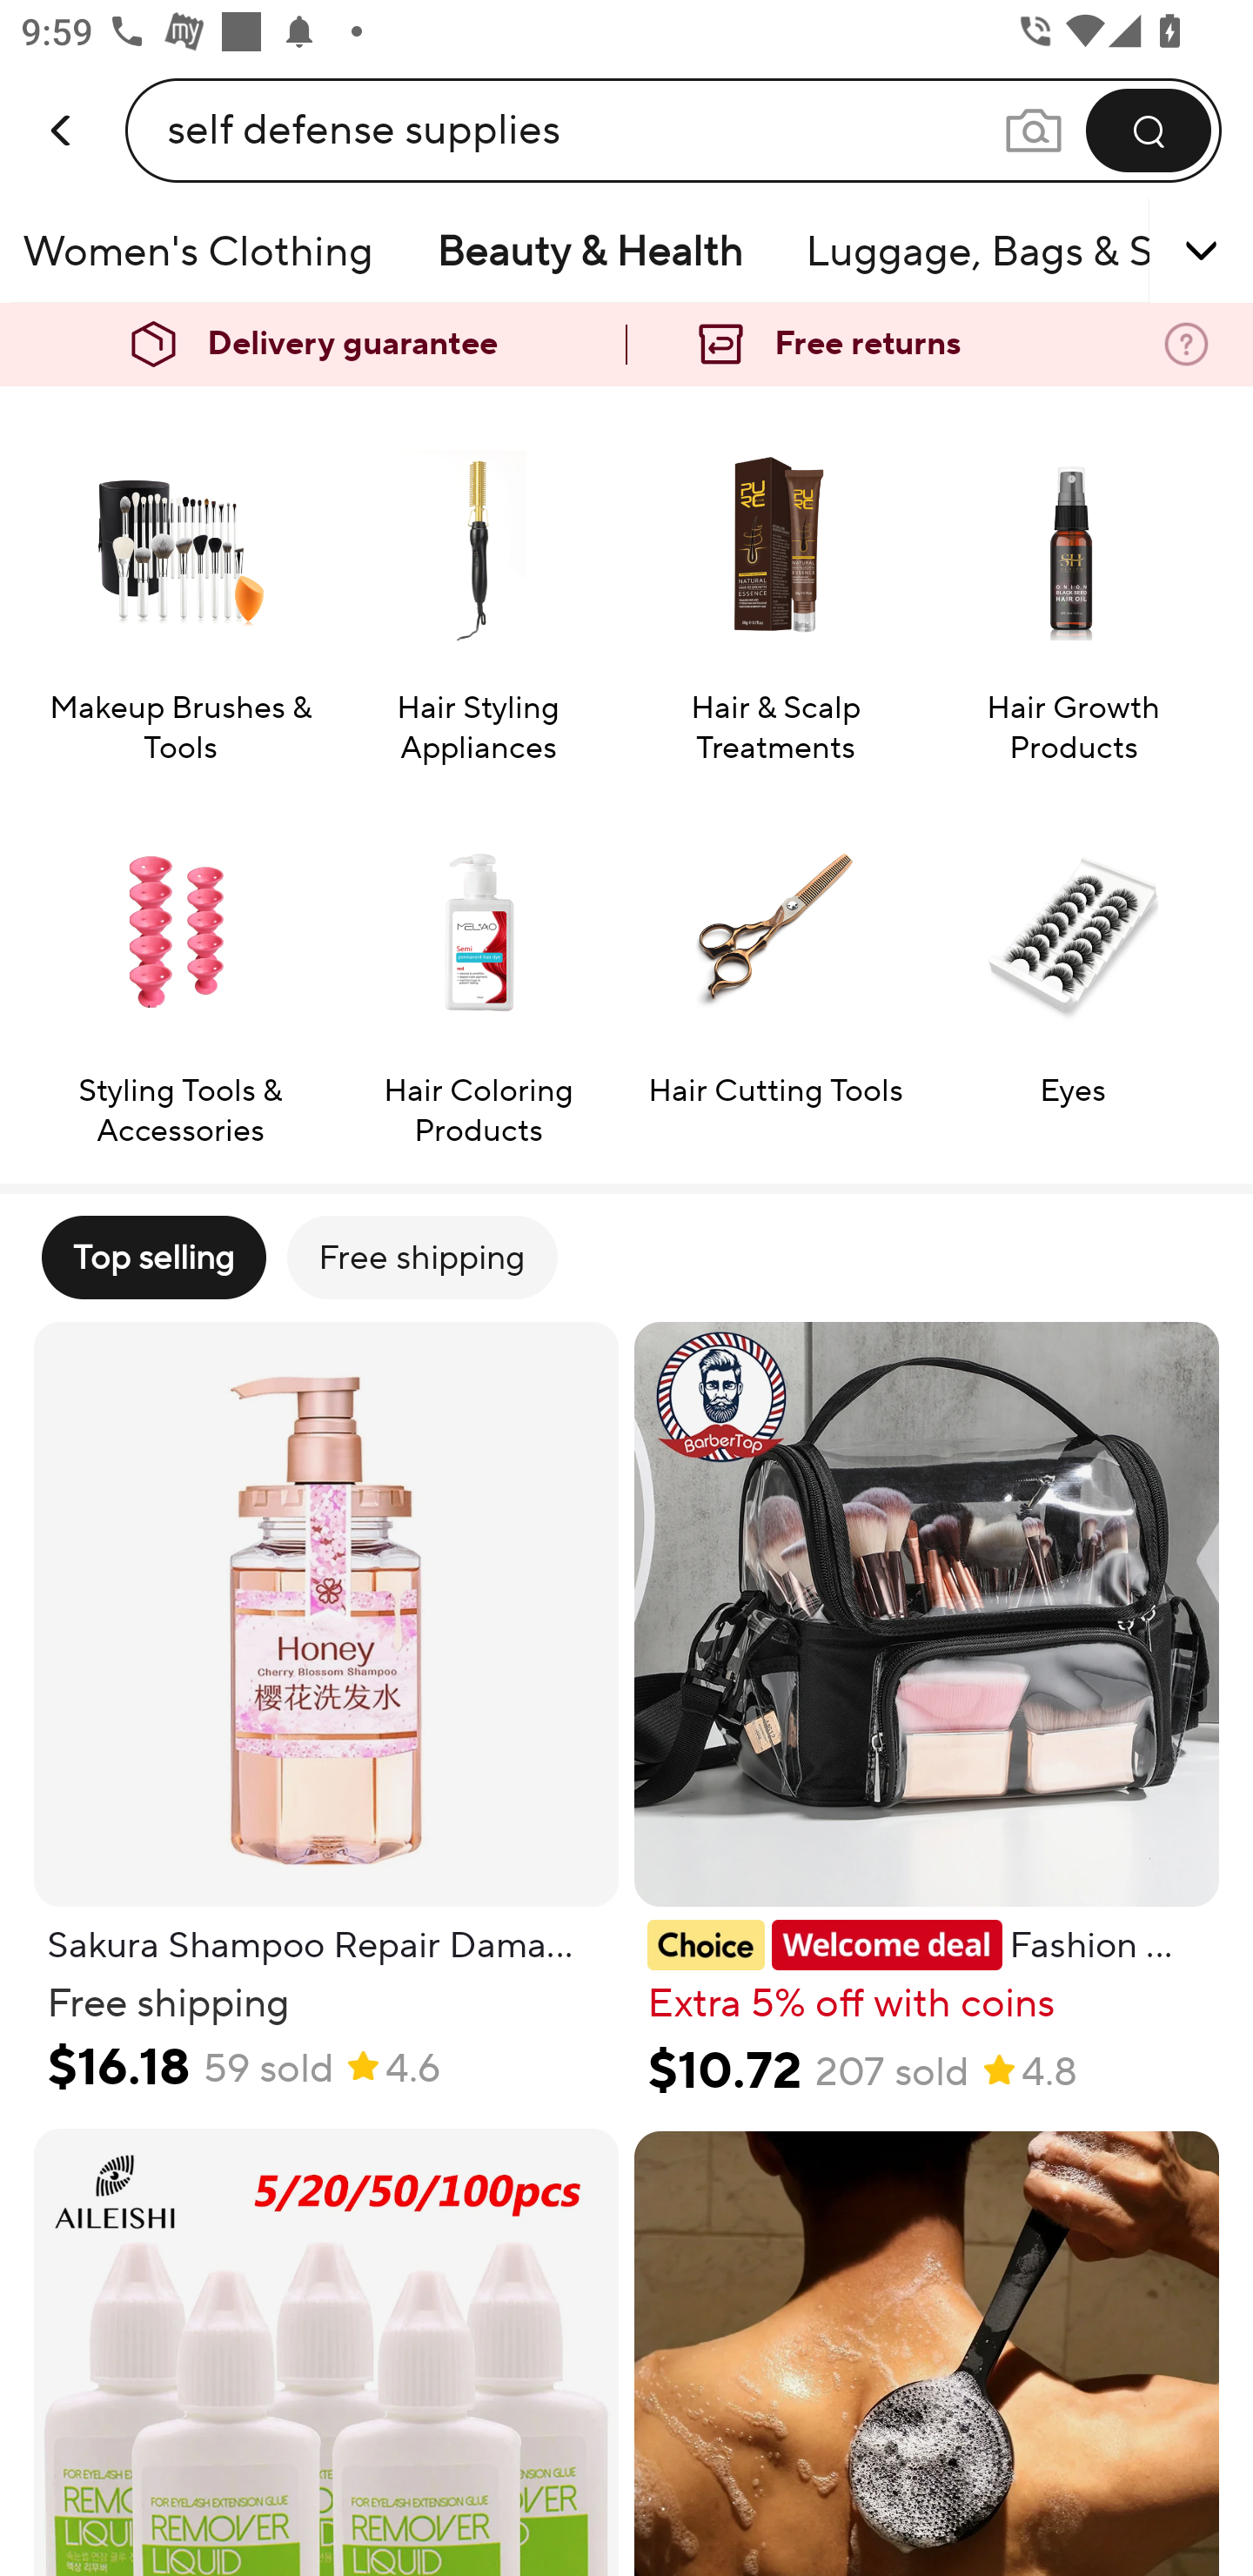 The height and width of the screenshot is (2576, 1253). I want to click on Hair Cutting Tools, so click(774, 971).